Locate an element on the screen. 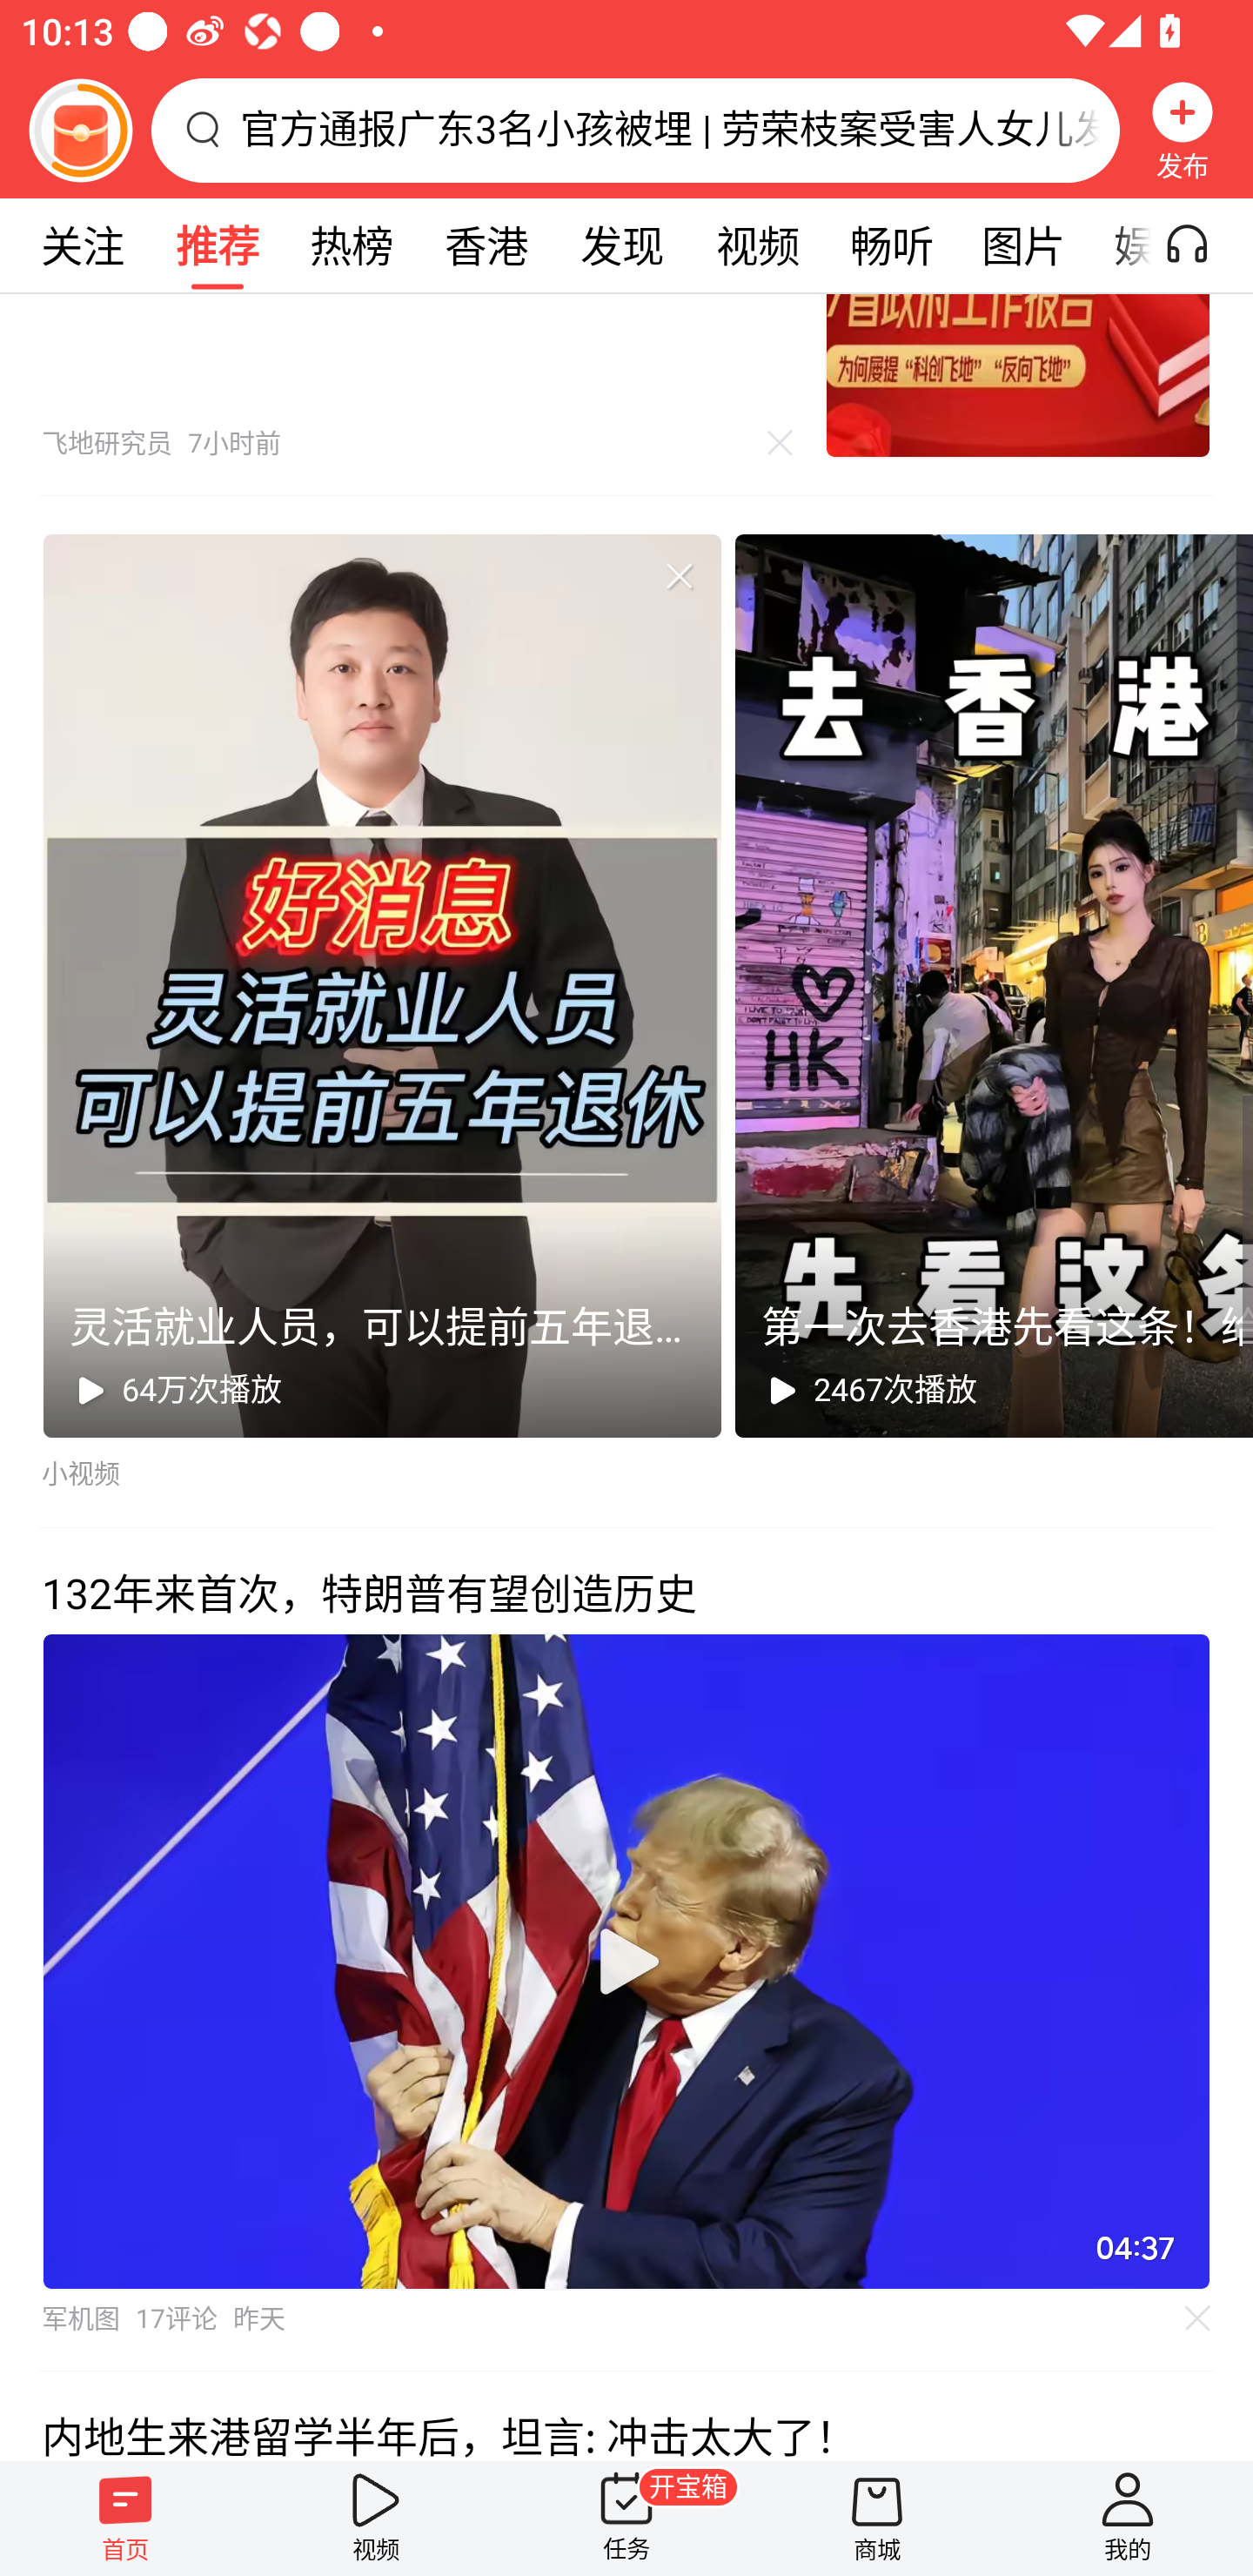 This screenshot has width=1253, height=2576. 不感兴趣 is located at coordinates (1198, 2318).